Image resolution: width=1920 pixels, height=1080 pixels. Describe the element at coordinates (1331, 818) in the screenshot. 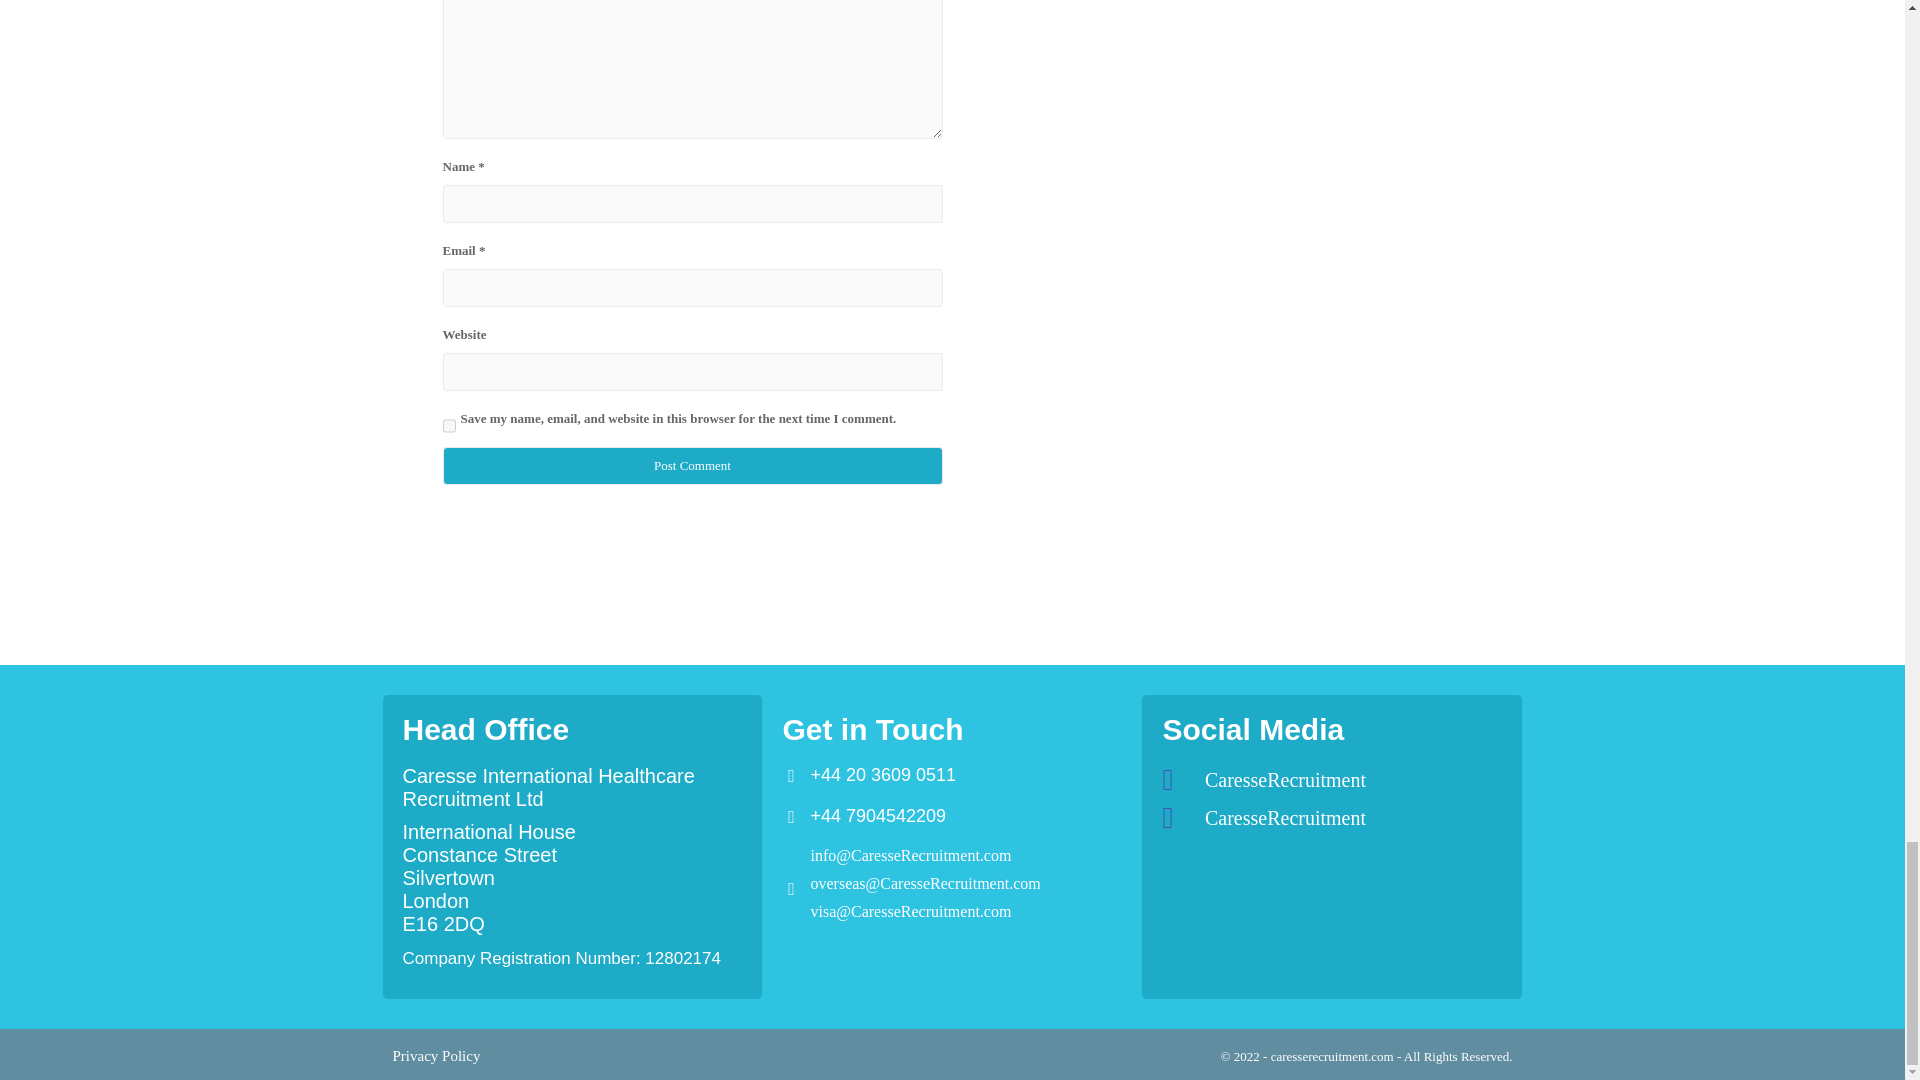

I see `CaresseRecruitment` at that location.